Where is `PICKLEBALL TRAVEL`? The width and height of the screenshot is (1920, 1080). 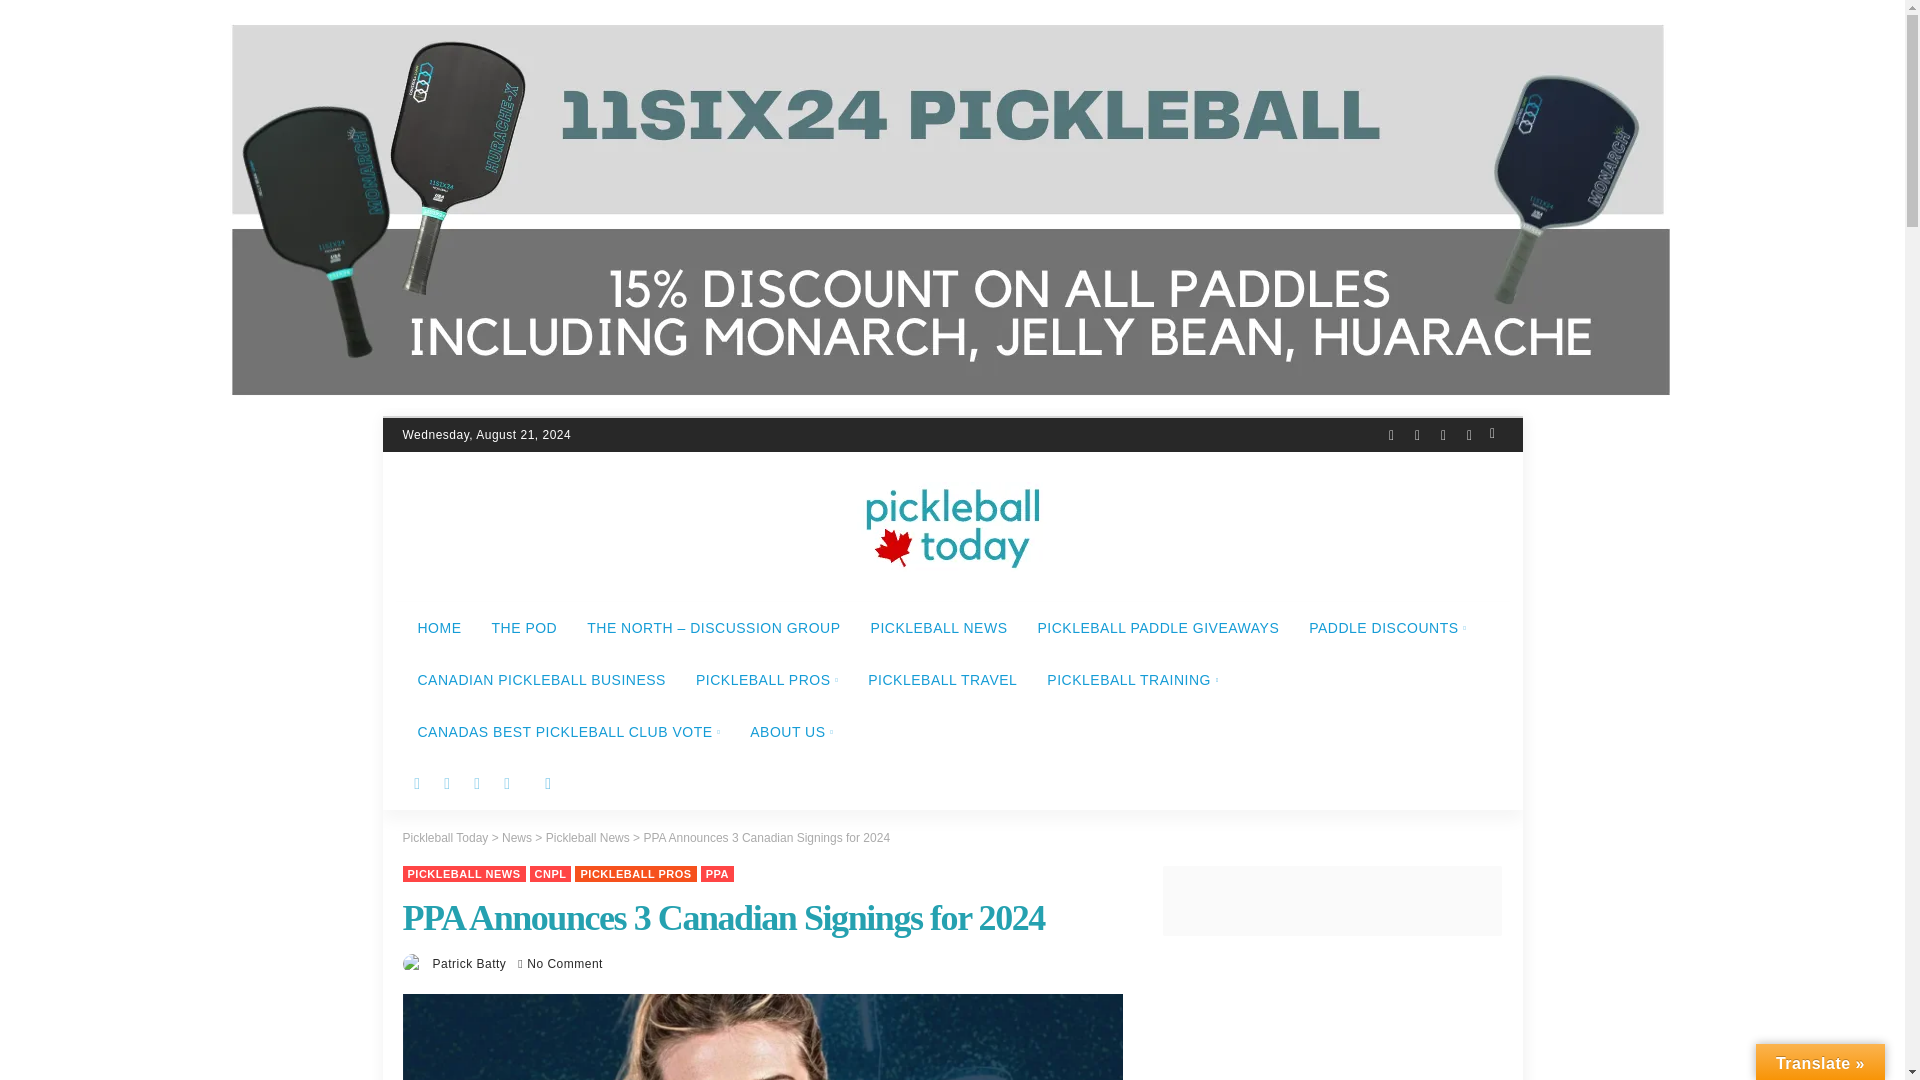 PICKLEBALL TRAVEL is located at coordinates (942, 680).